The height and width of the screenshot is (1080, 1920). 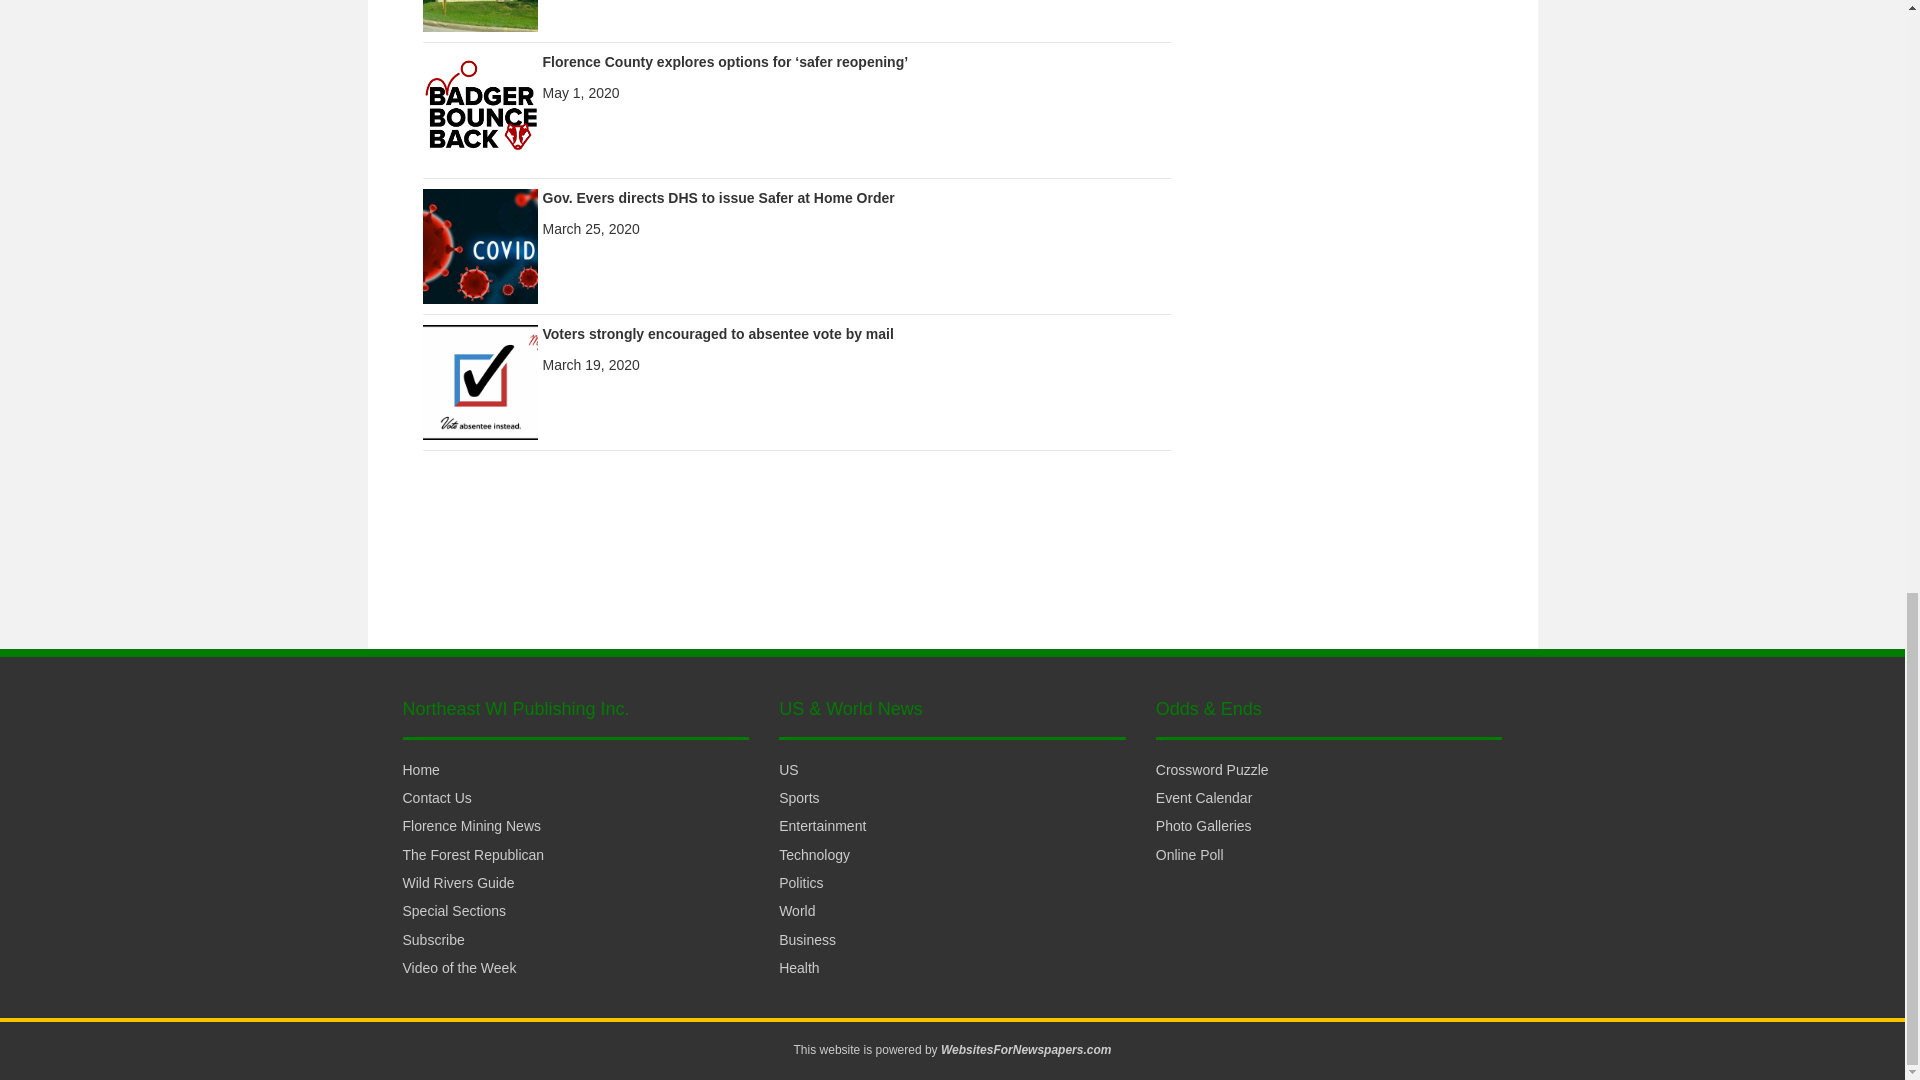 What do you see at coordinates (480, 244) in the screenshot?
I see `Gov. Evers directs DHS to issue Safer at Home Order` at bounding box center [480, 244].